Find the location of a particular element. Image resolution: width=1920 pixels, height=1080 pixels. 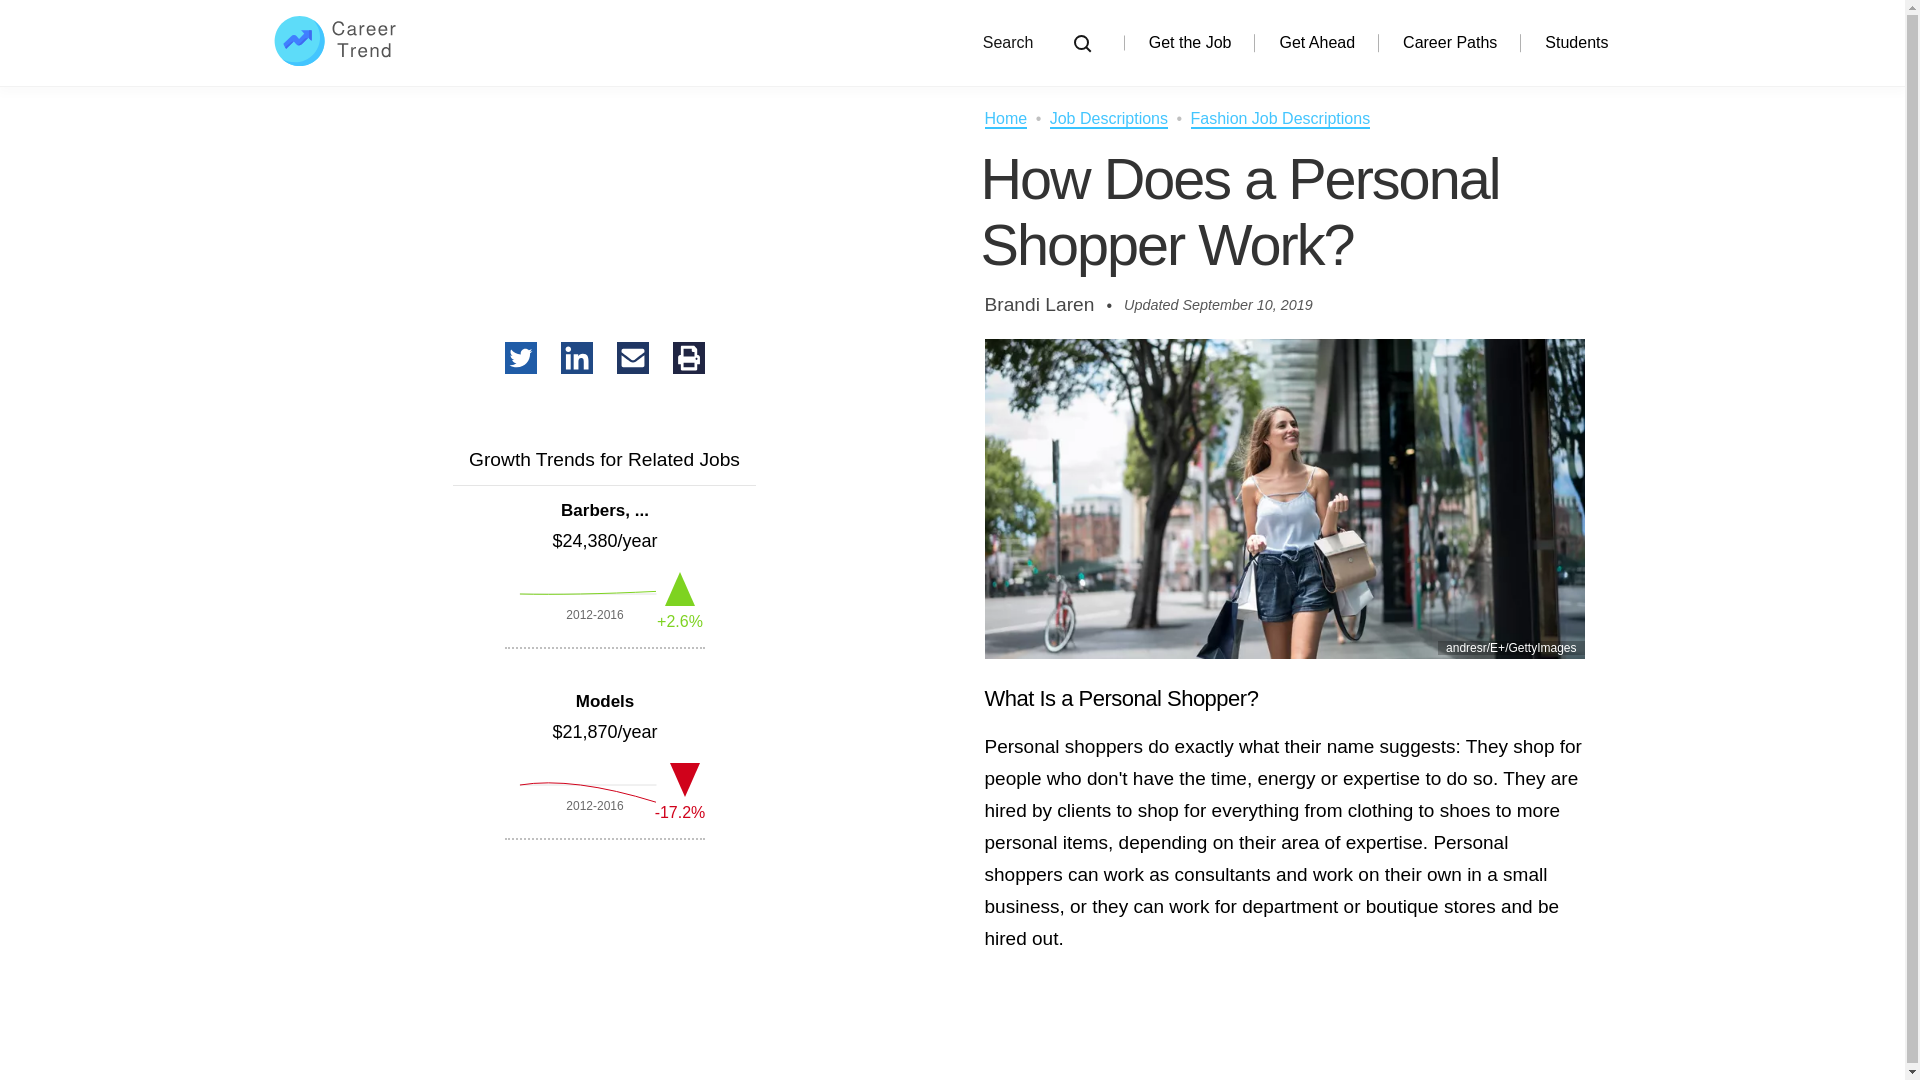

Get the Job is located at coordinates (1190, 42).